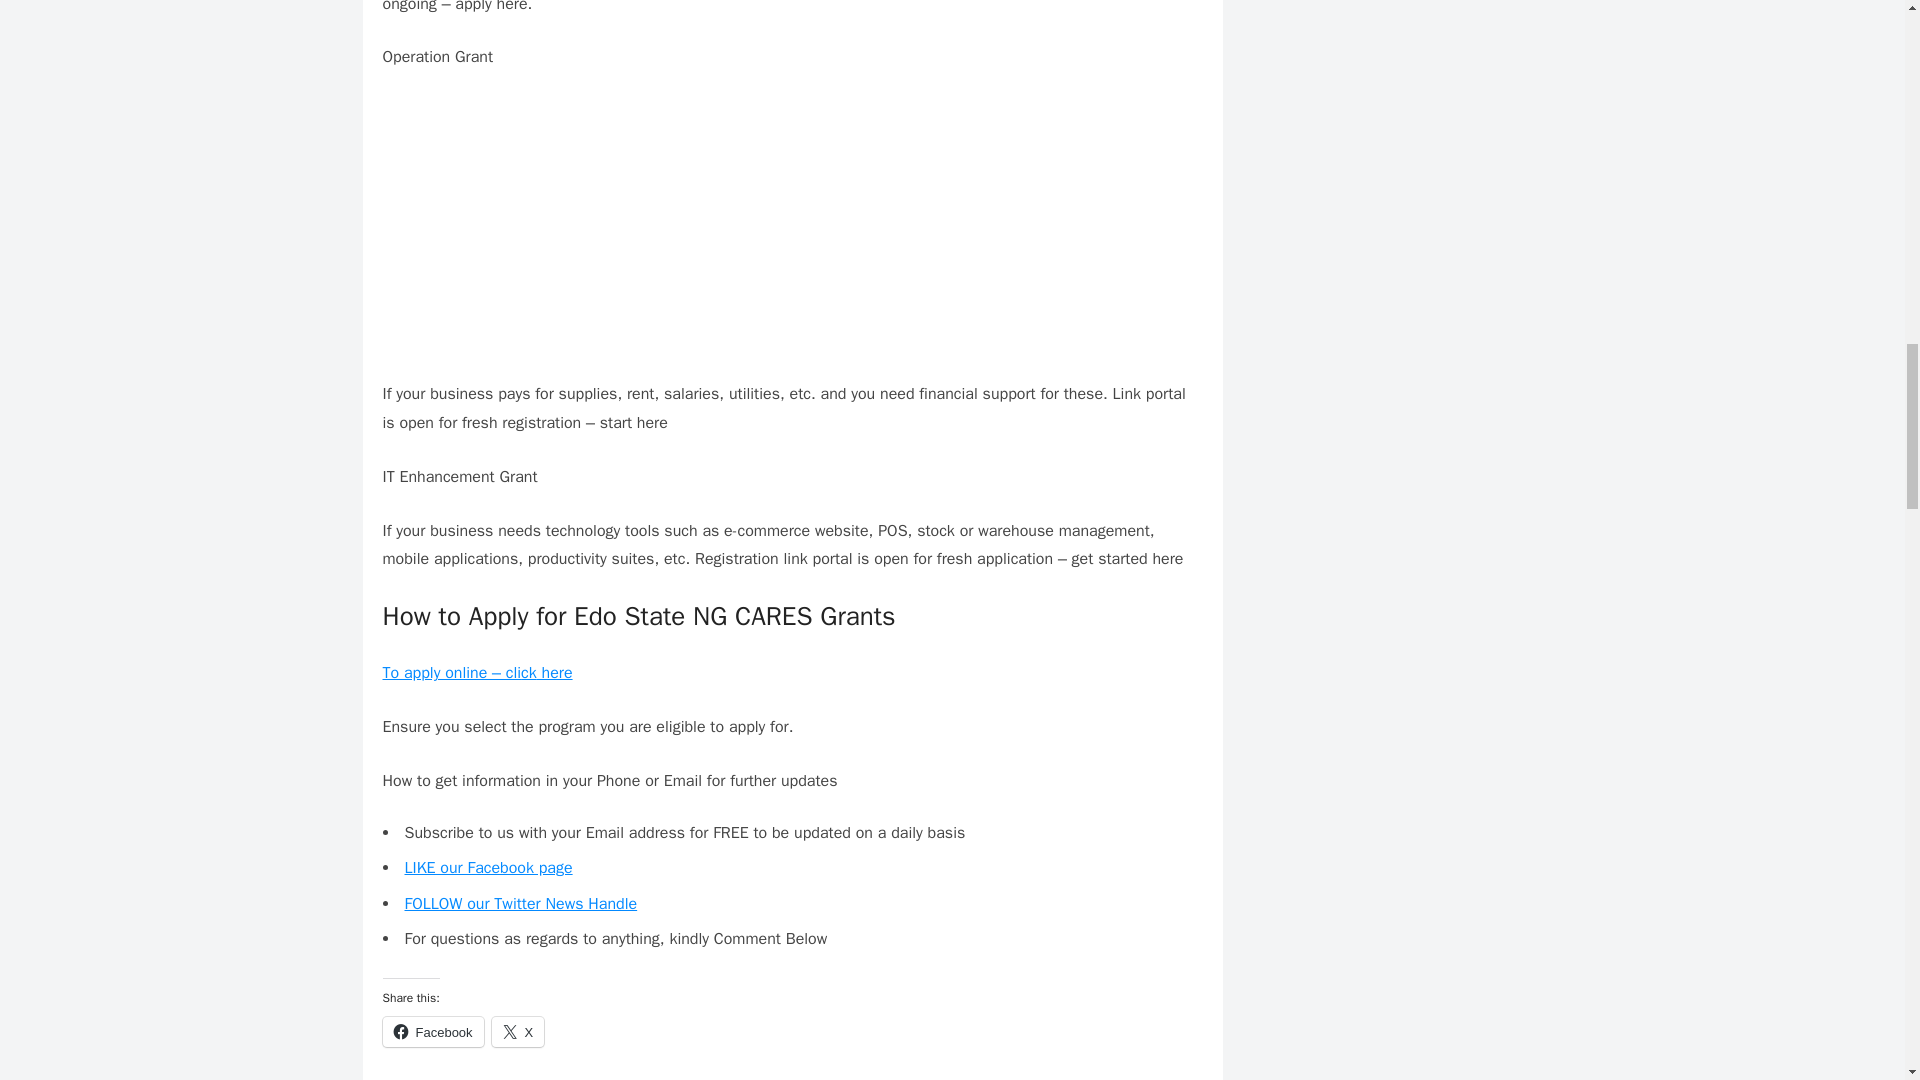 The width and height of the screenshot is (1920, 1080). What do you see at coordinates (520, 904) in the screenshot?
I see `FOLLOW our Twitter News Handle` at bounding box center [520, 904].